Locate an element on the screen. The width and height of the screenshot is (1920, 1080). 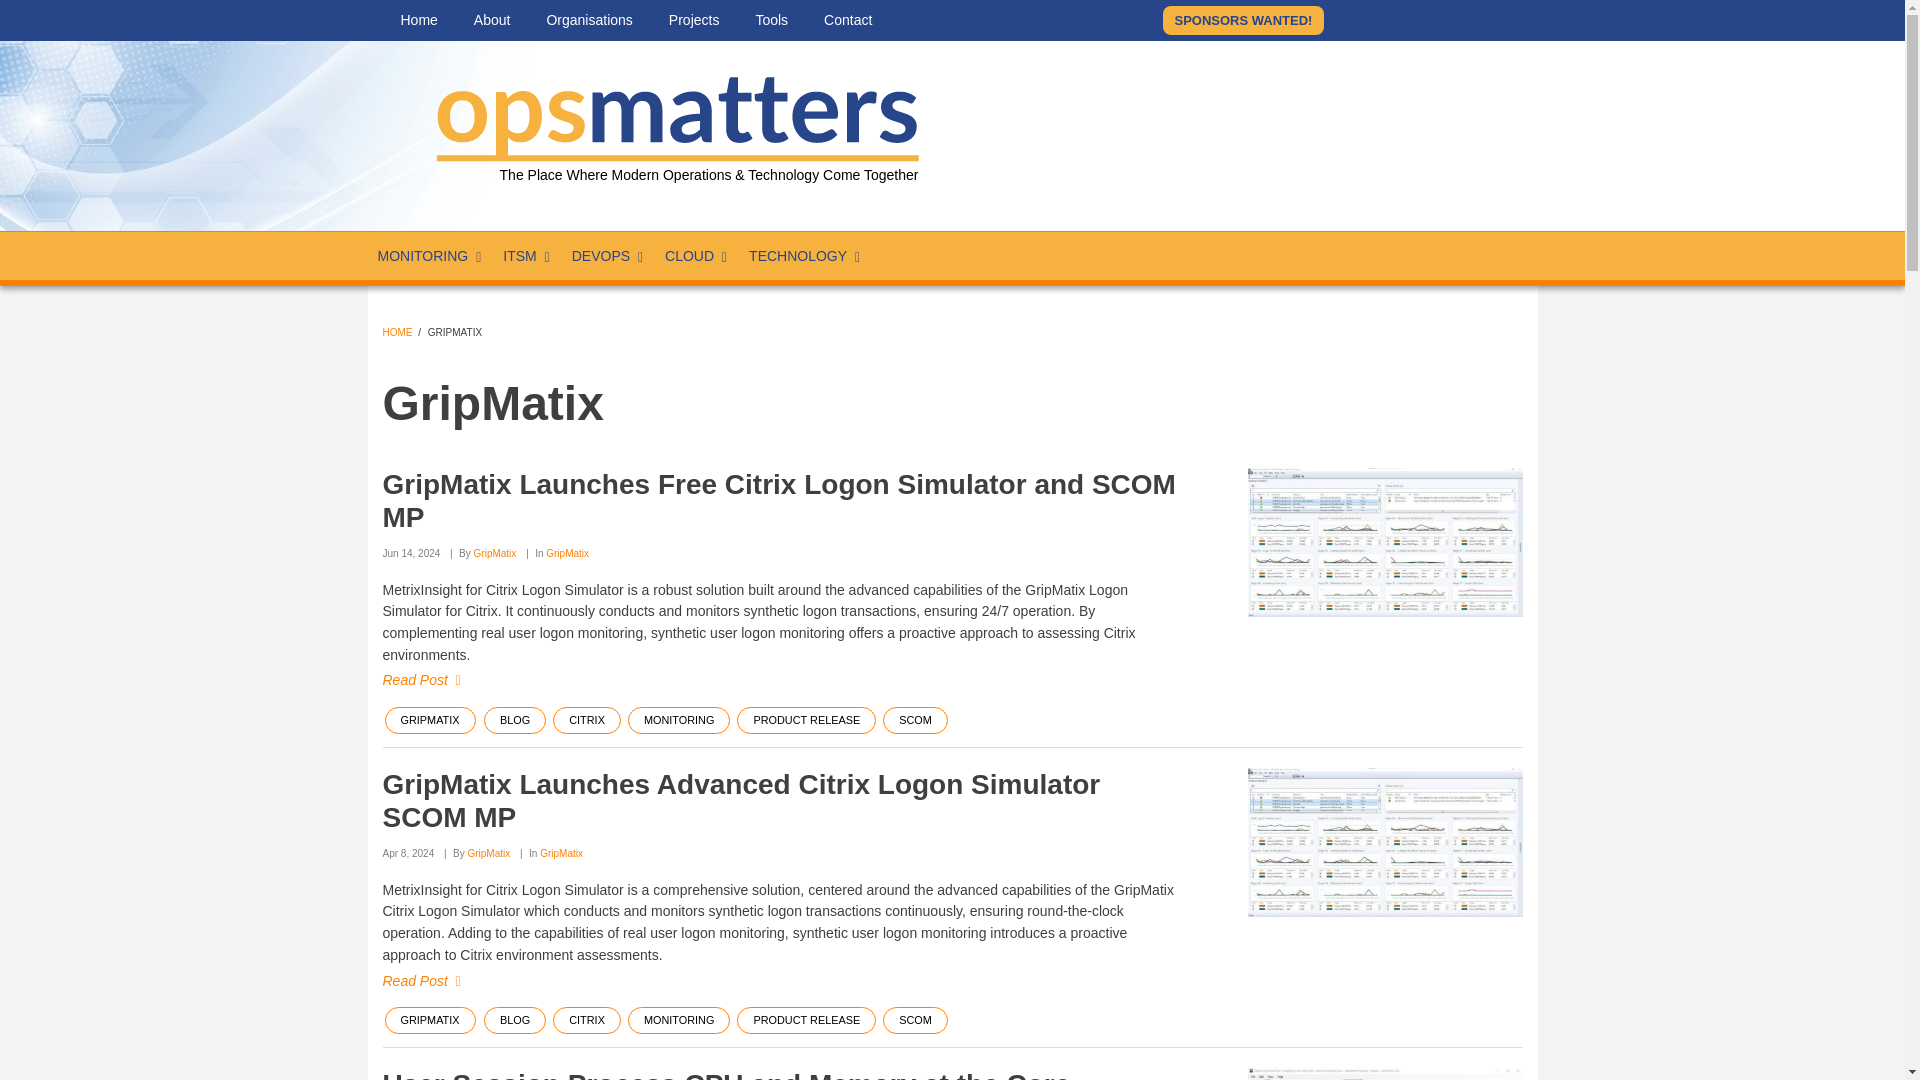
DEVOPS is located at coordinates (608, 256).